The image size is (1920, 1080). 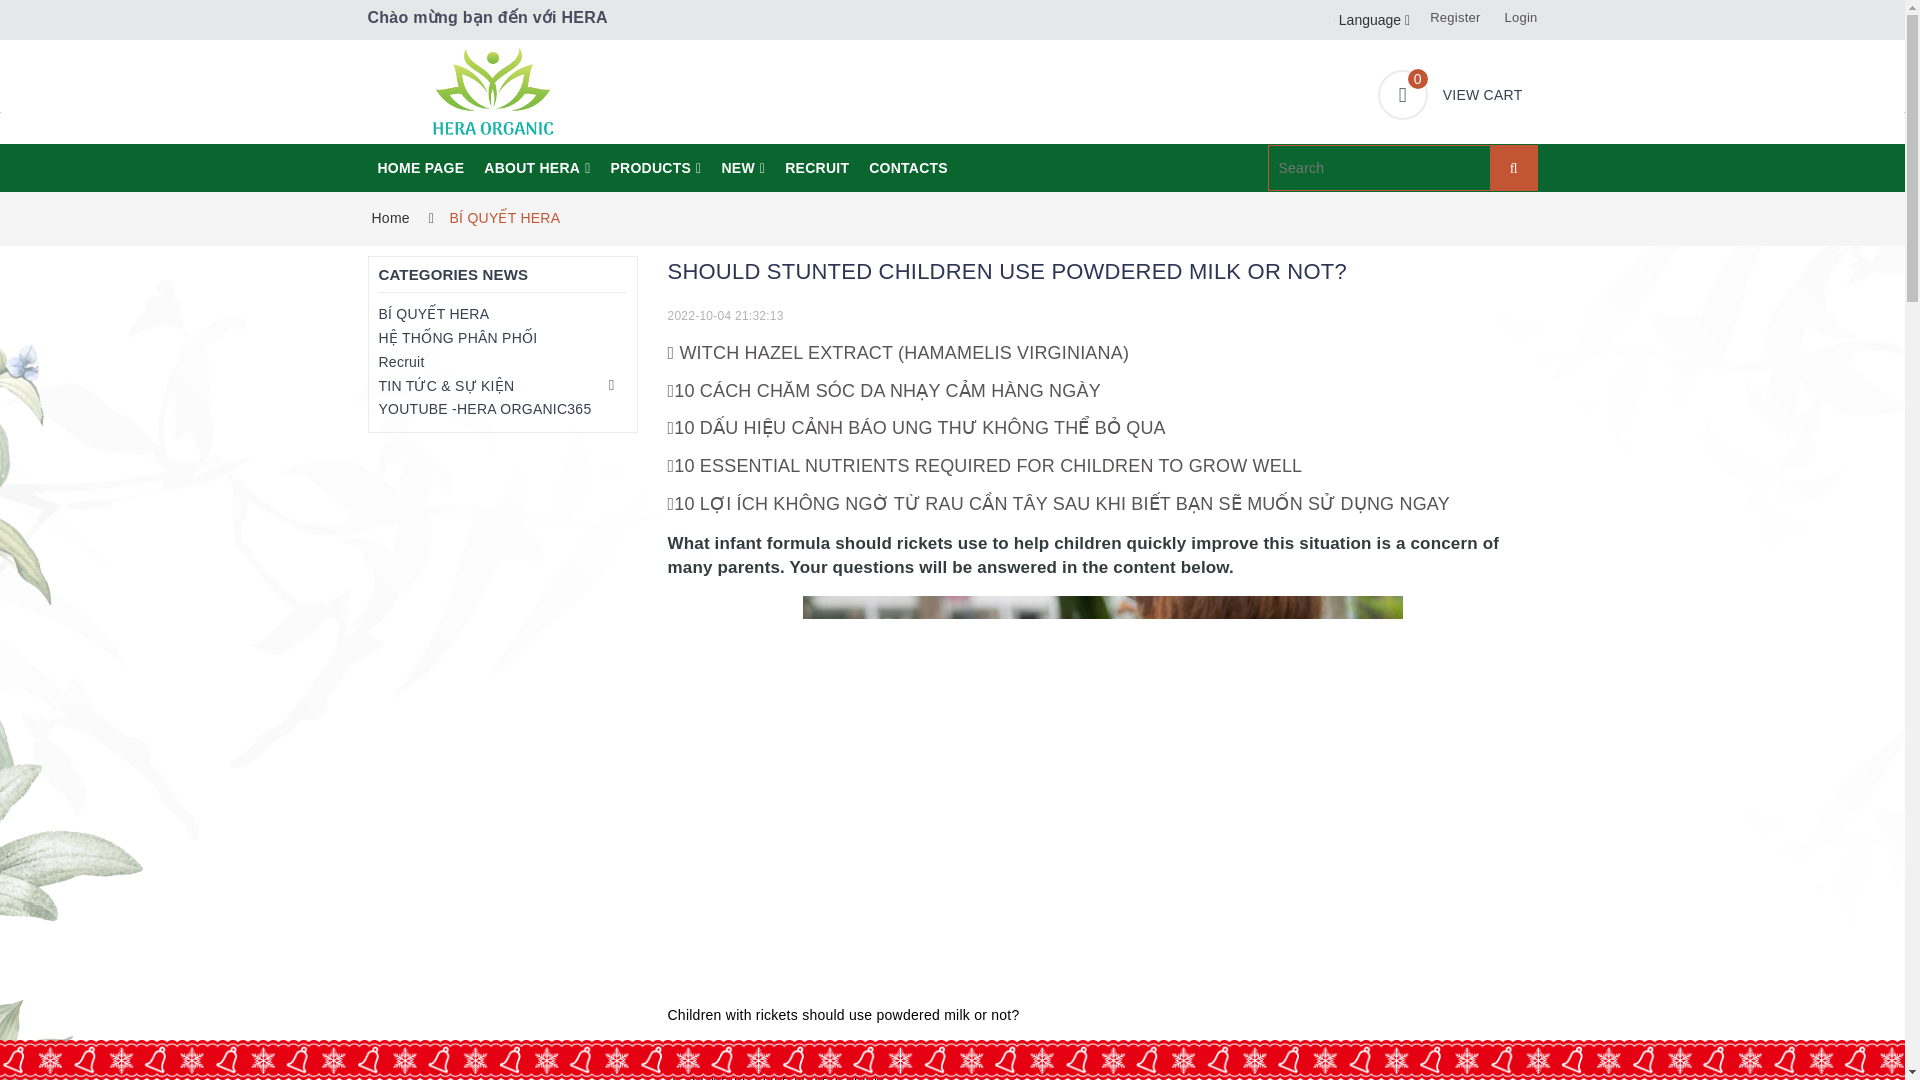 What do you see at coordinates (654, 168) in the screenshot?
I see `Language` at bounding box center [654, 168].